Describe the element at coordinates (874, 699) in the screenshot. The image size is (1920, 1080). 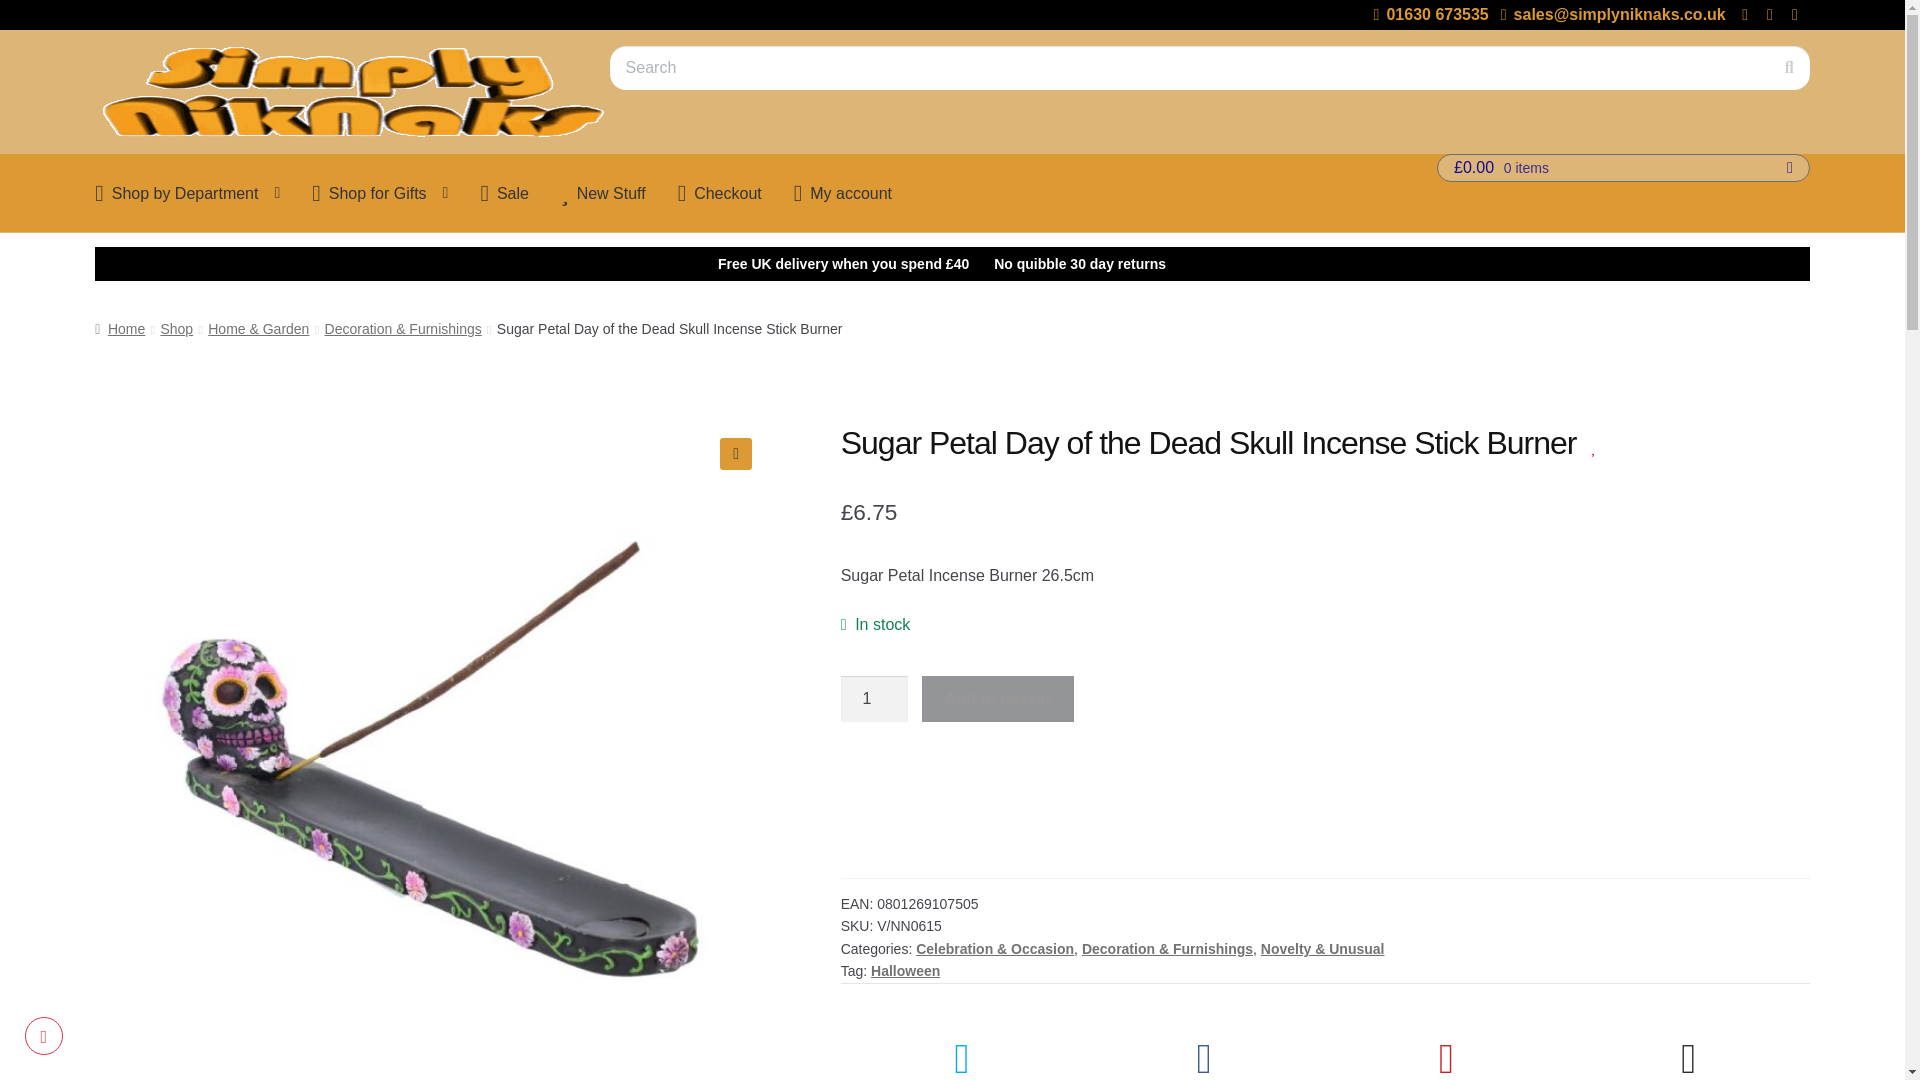
I see `1` at that location.